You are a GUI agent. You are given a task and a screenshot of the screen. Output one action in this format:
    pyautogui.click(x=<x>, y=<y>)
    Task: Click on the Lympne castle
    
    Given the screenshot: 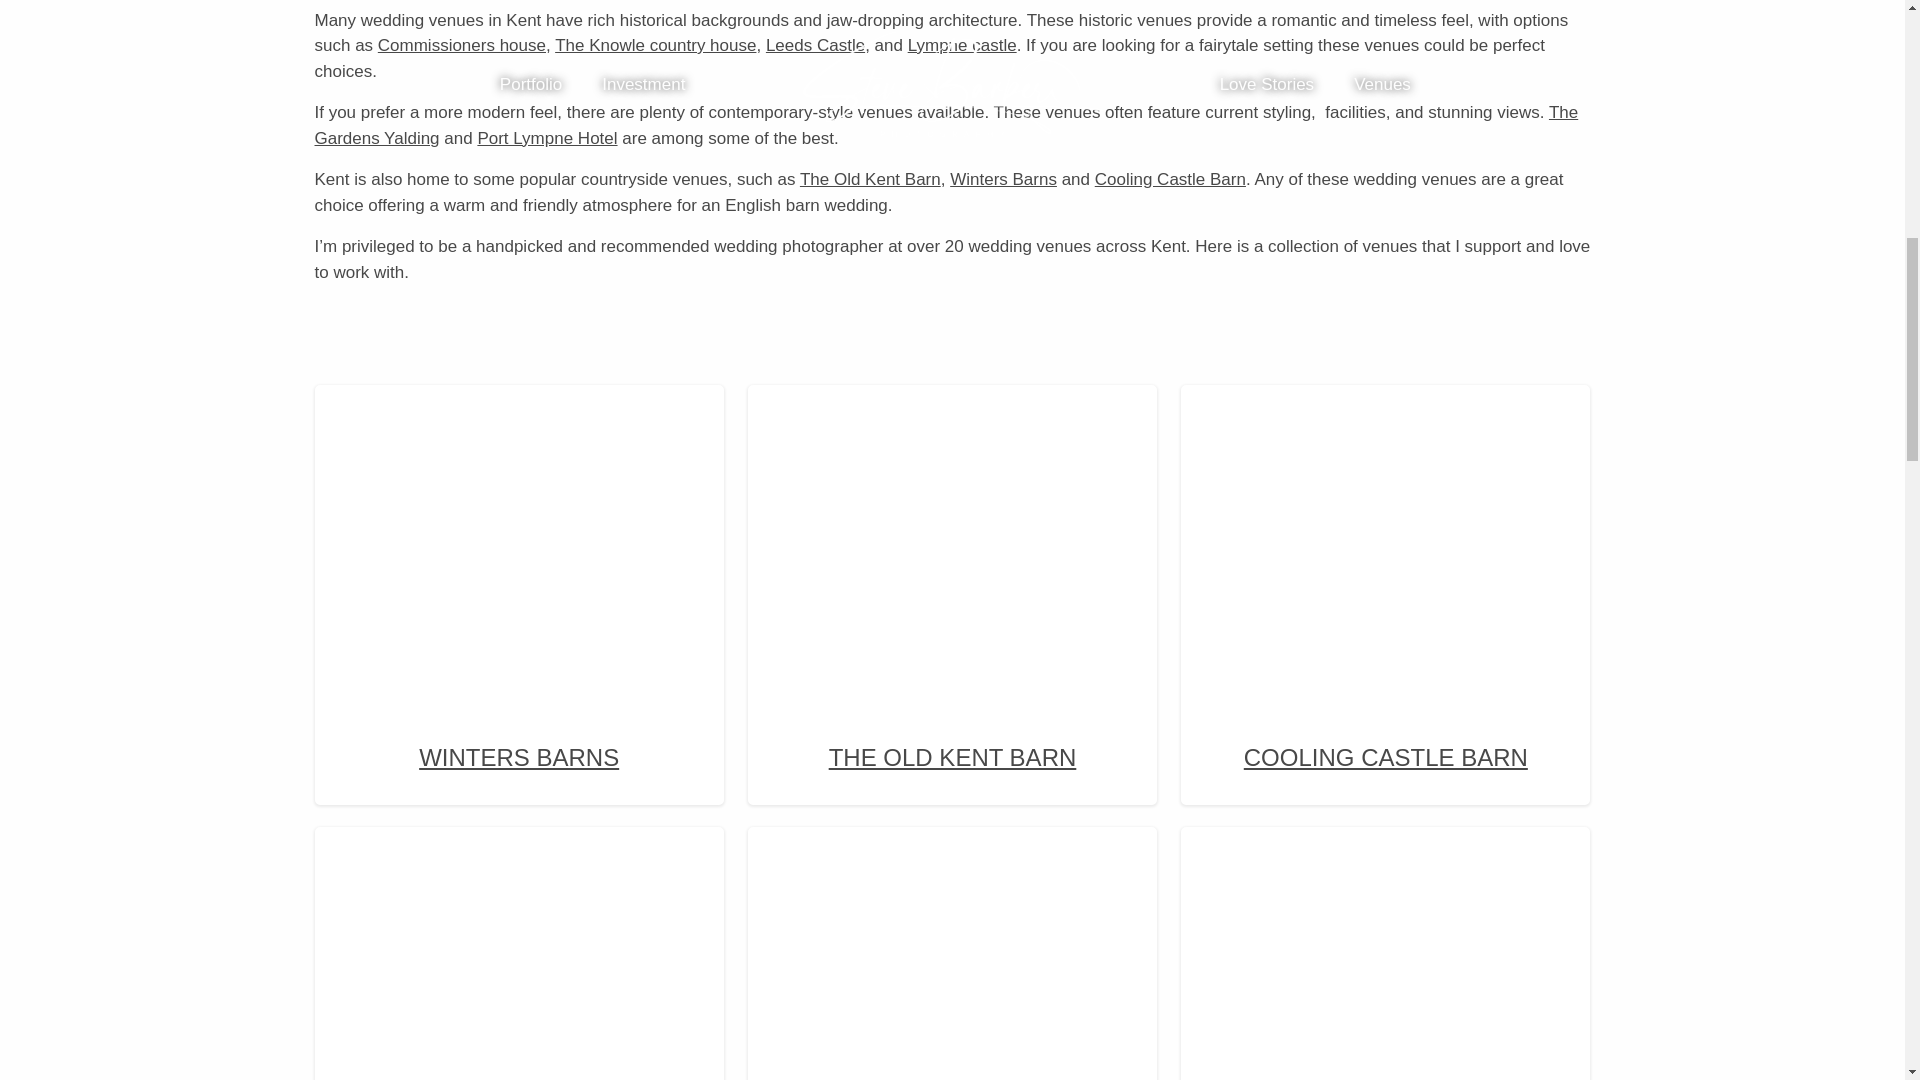 What is the action you would take?
    pyautogui.click(x=962, y=45)
    